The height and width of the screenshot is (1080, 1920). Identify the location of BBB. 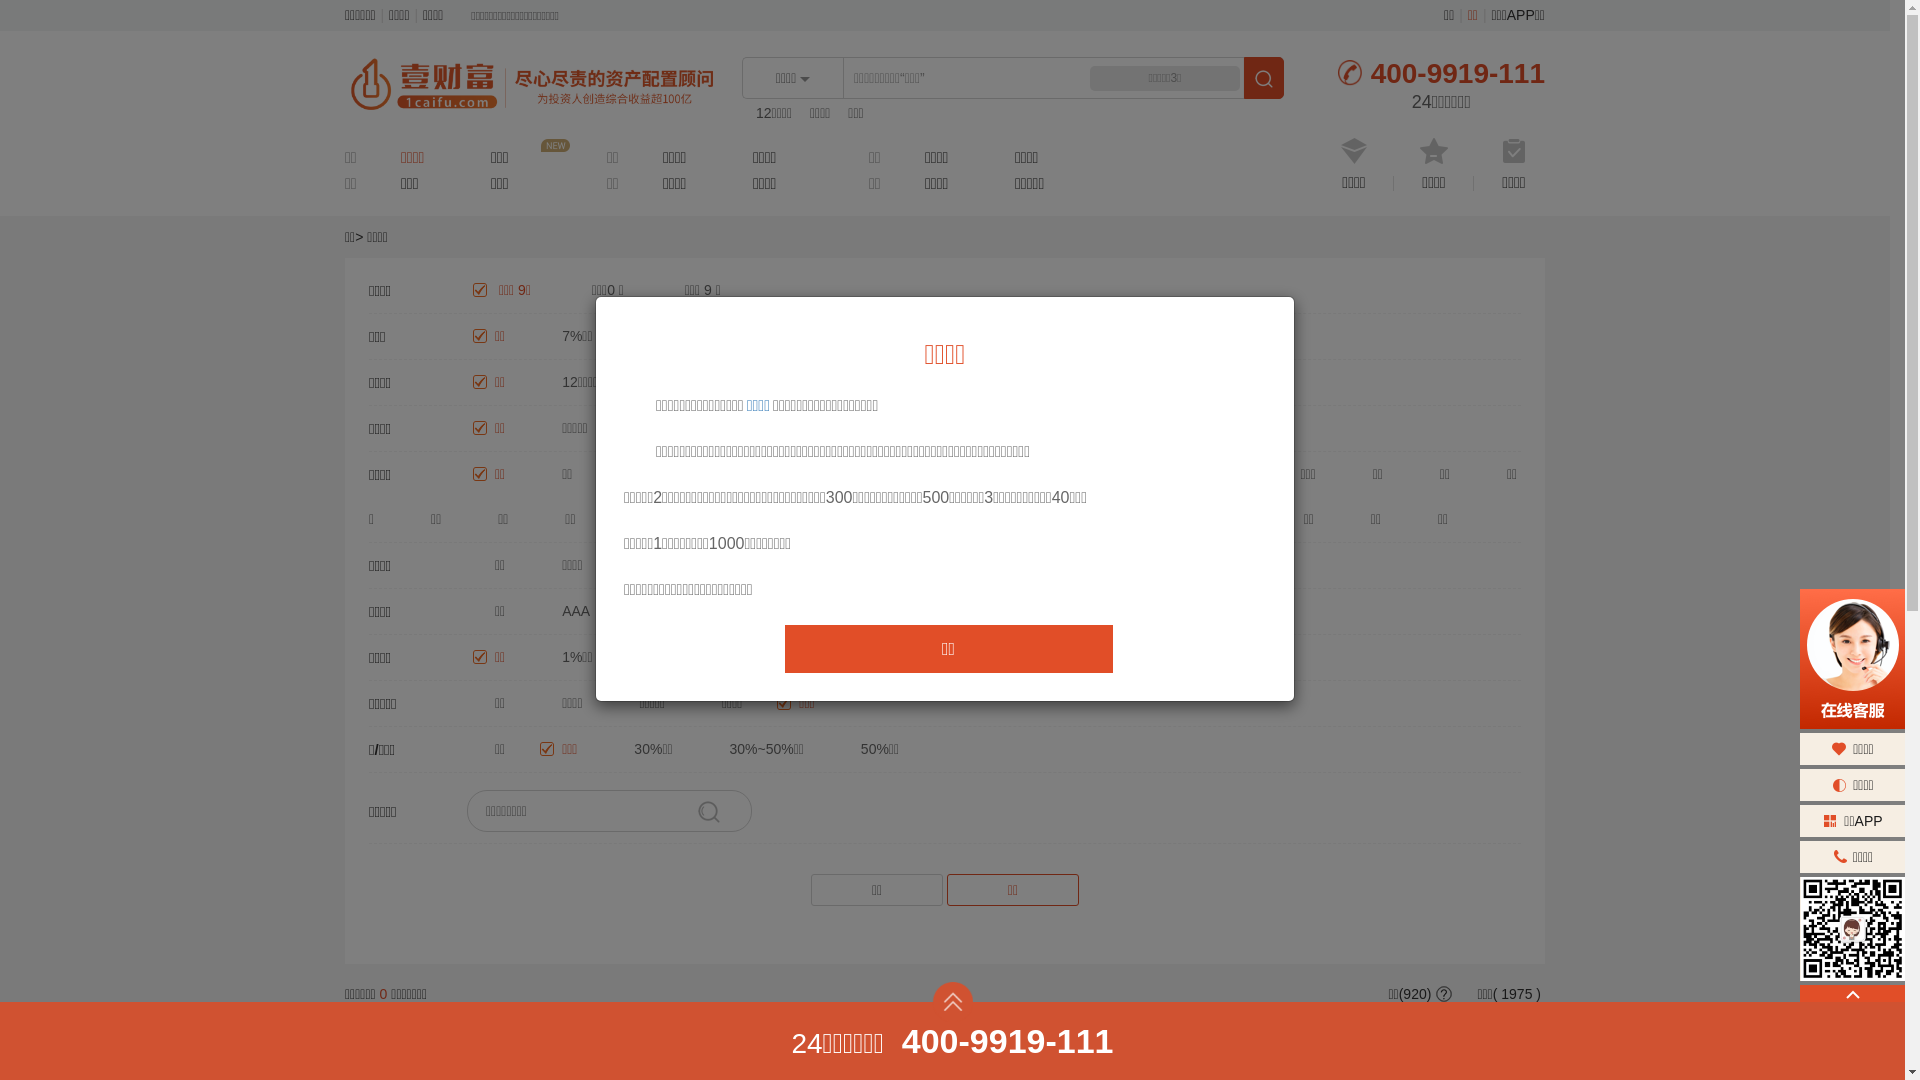
(793, 611).